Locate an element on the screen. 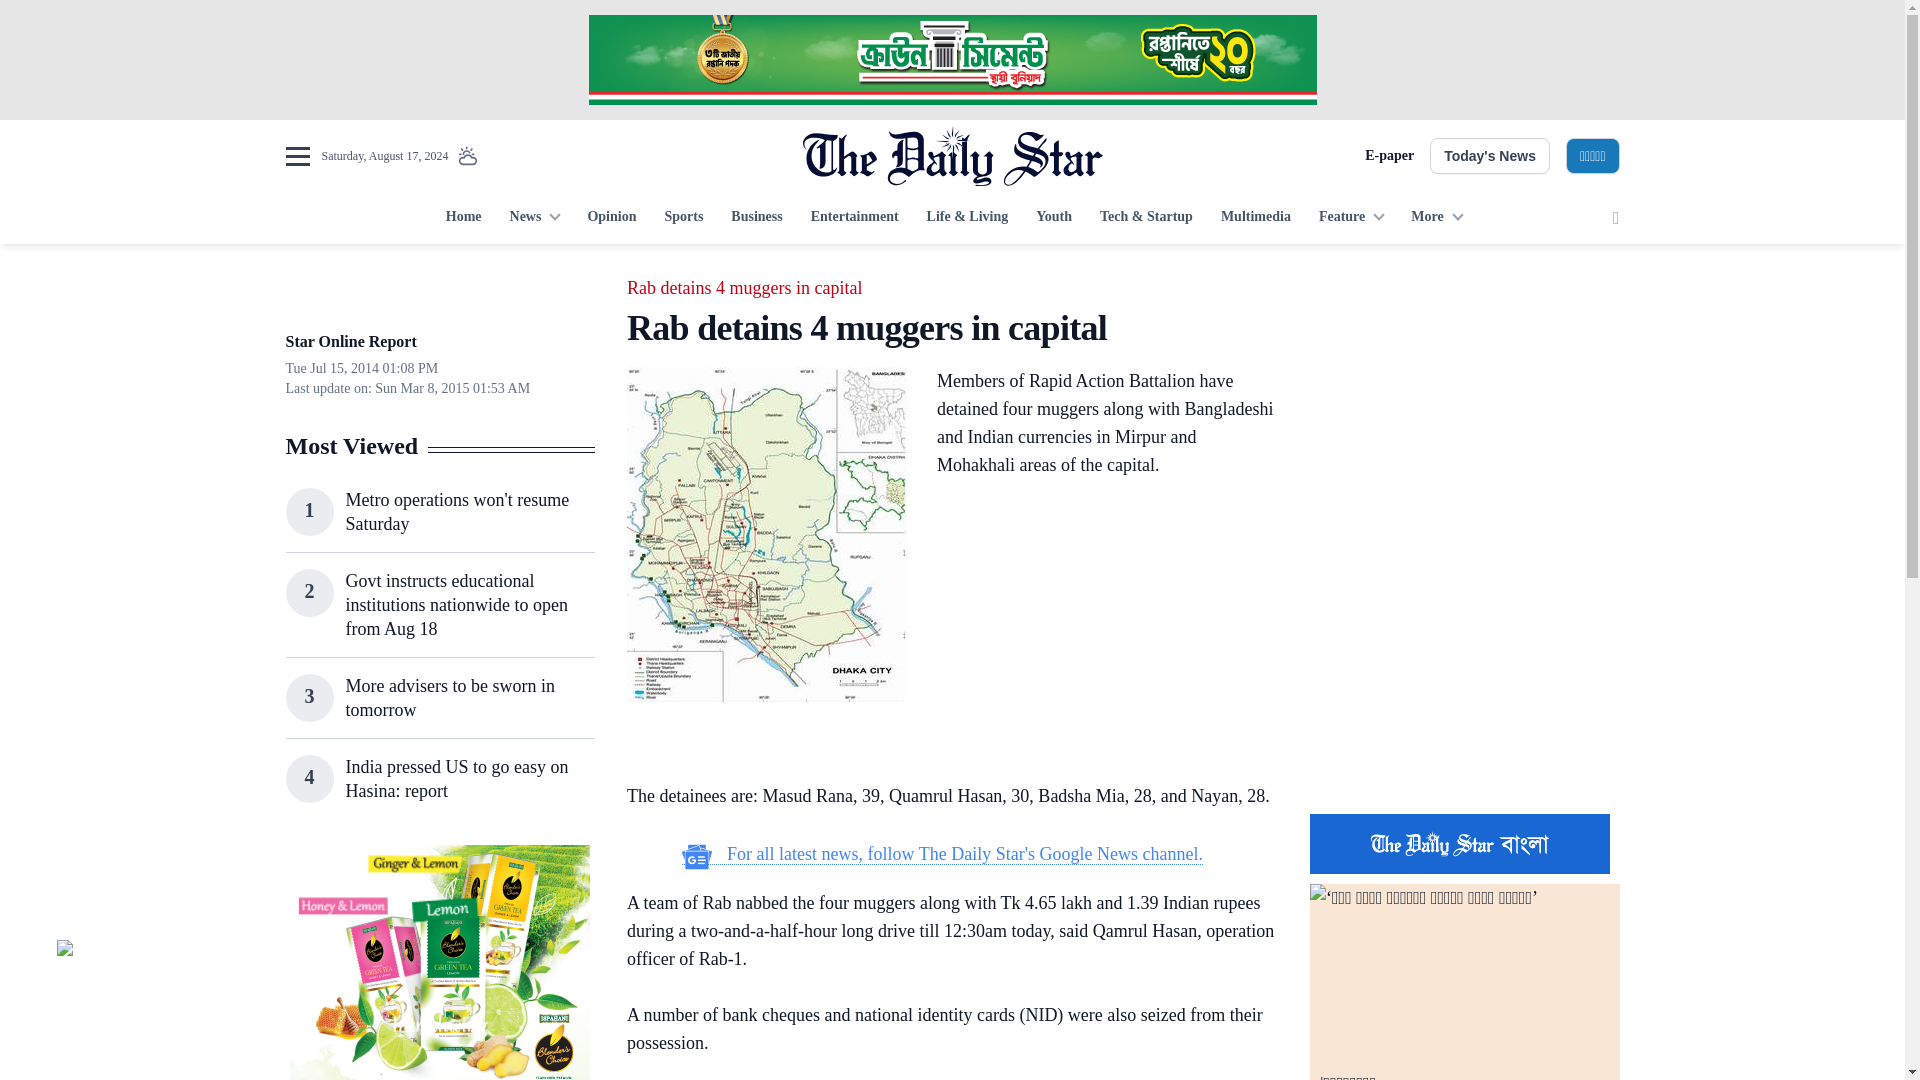 This screenshot has width=1920, height=1080. Youth is located at coordinates (1054, 218).